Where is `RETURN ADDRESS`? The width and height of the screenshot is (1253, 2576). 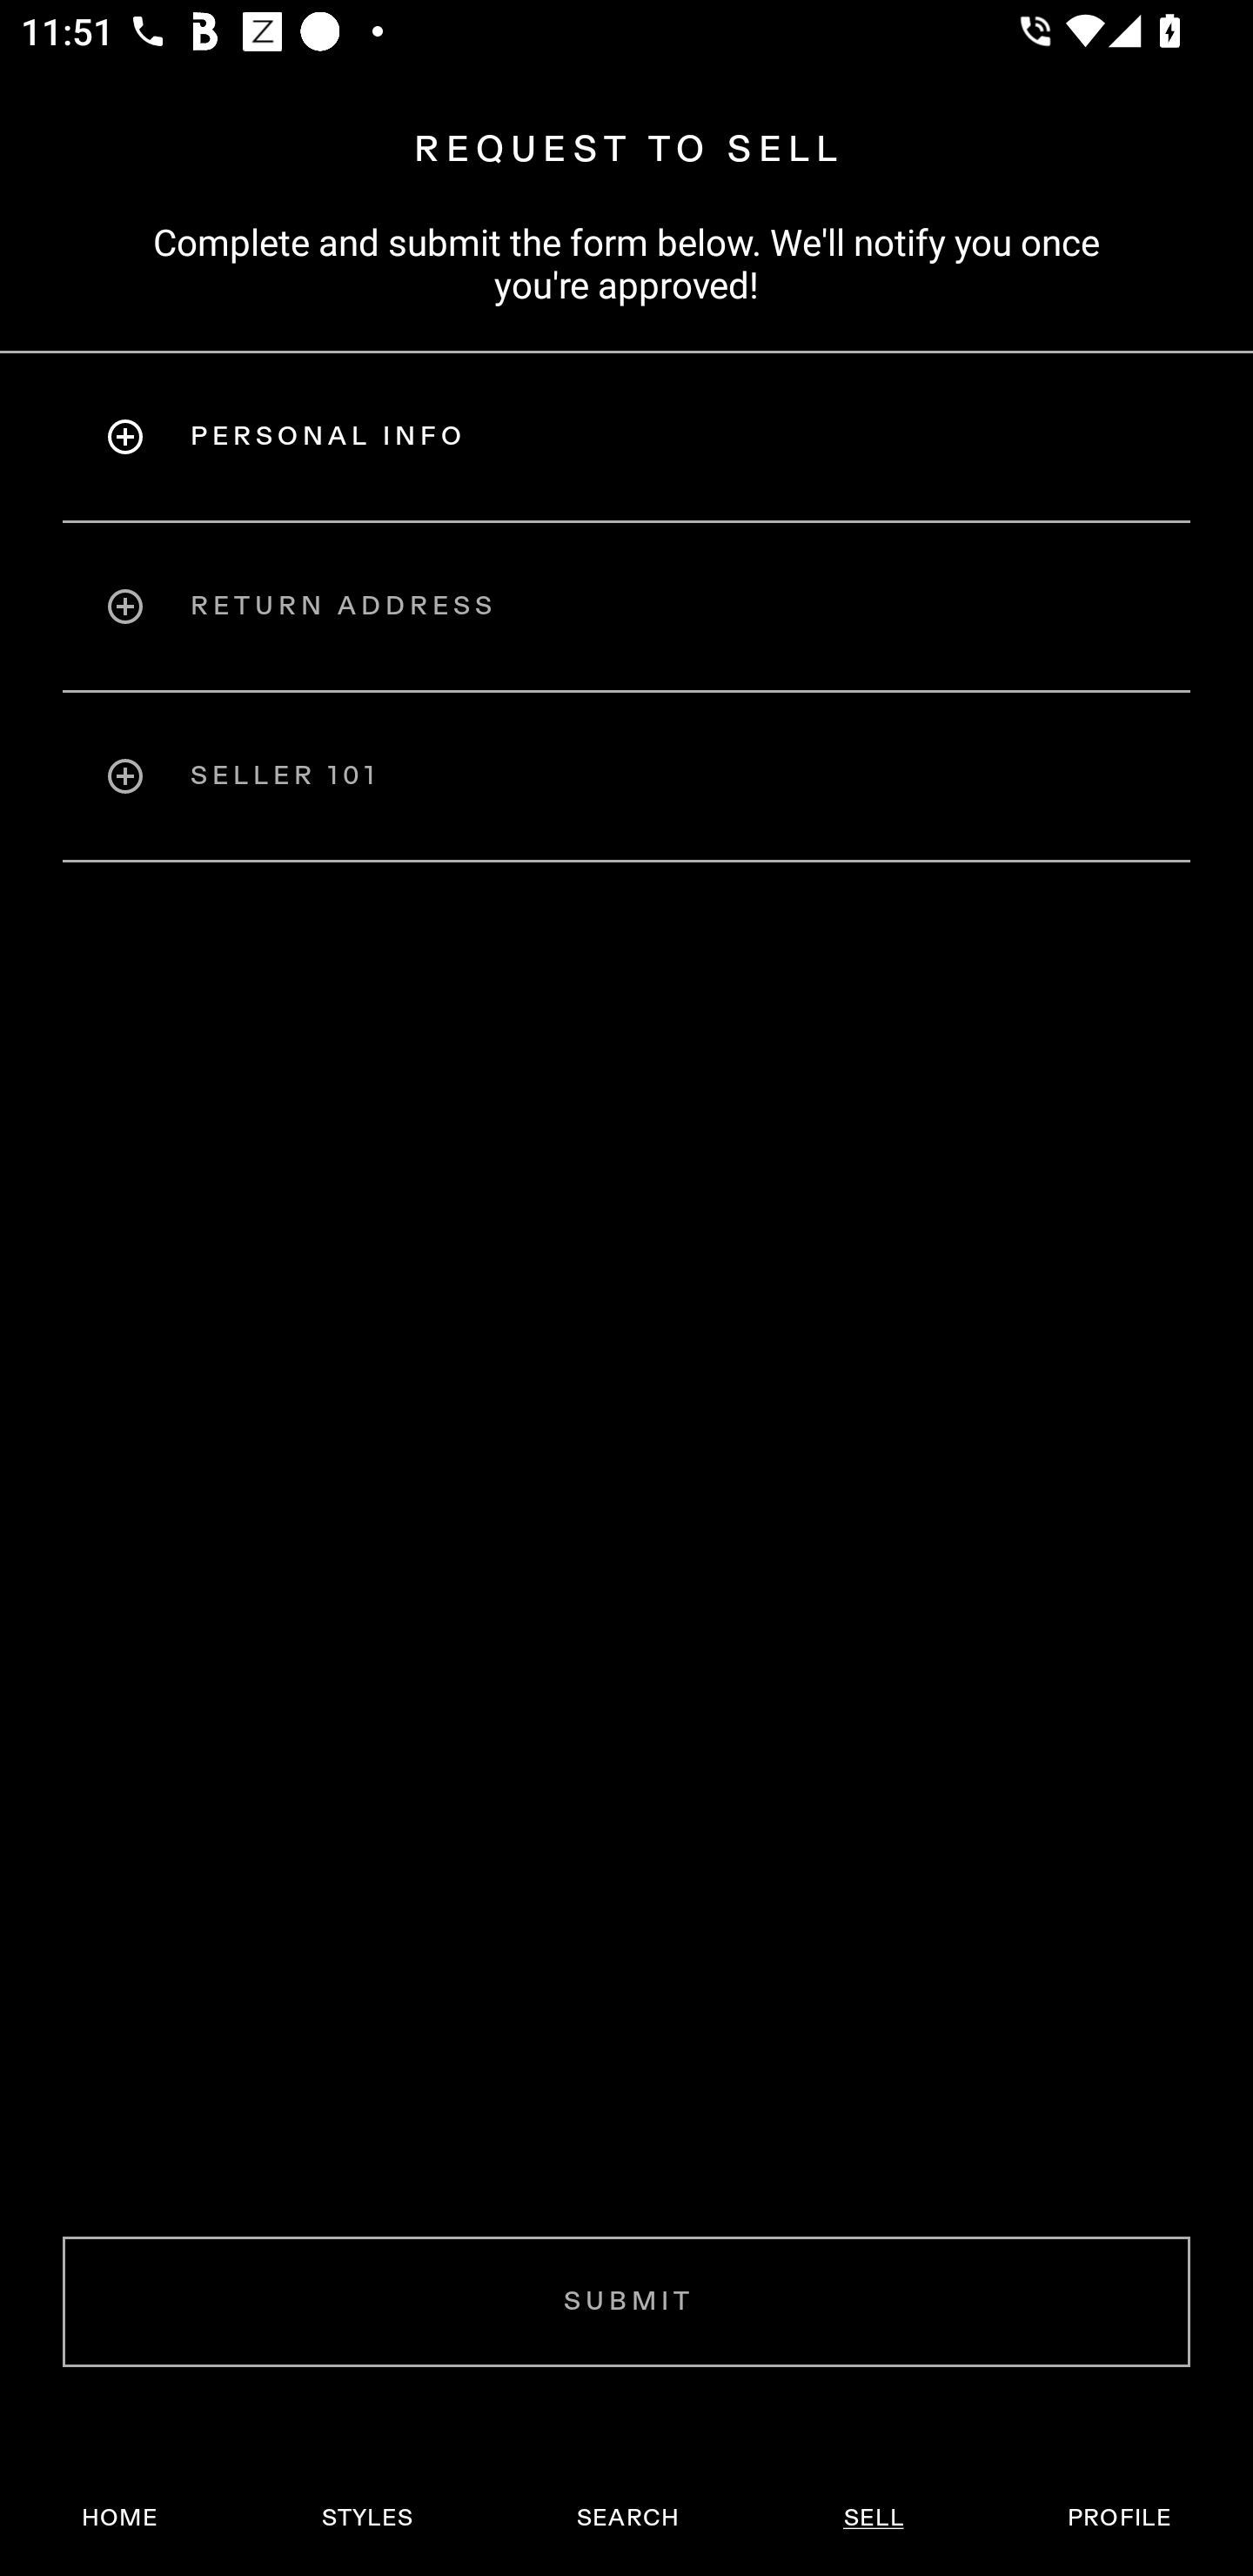
RETURN ADDRESS is located at coordinates (626, 606).